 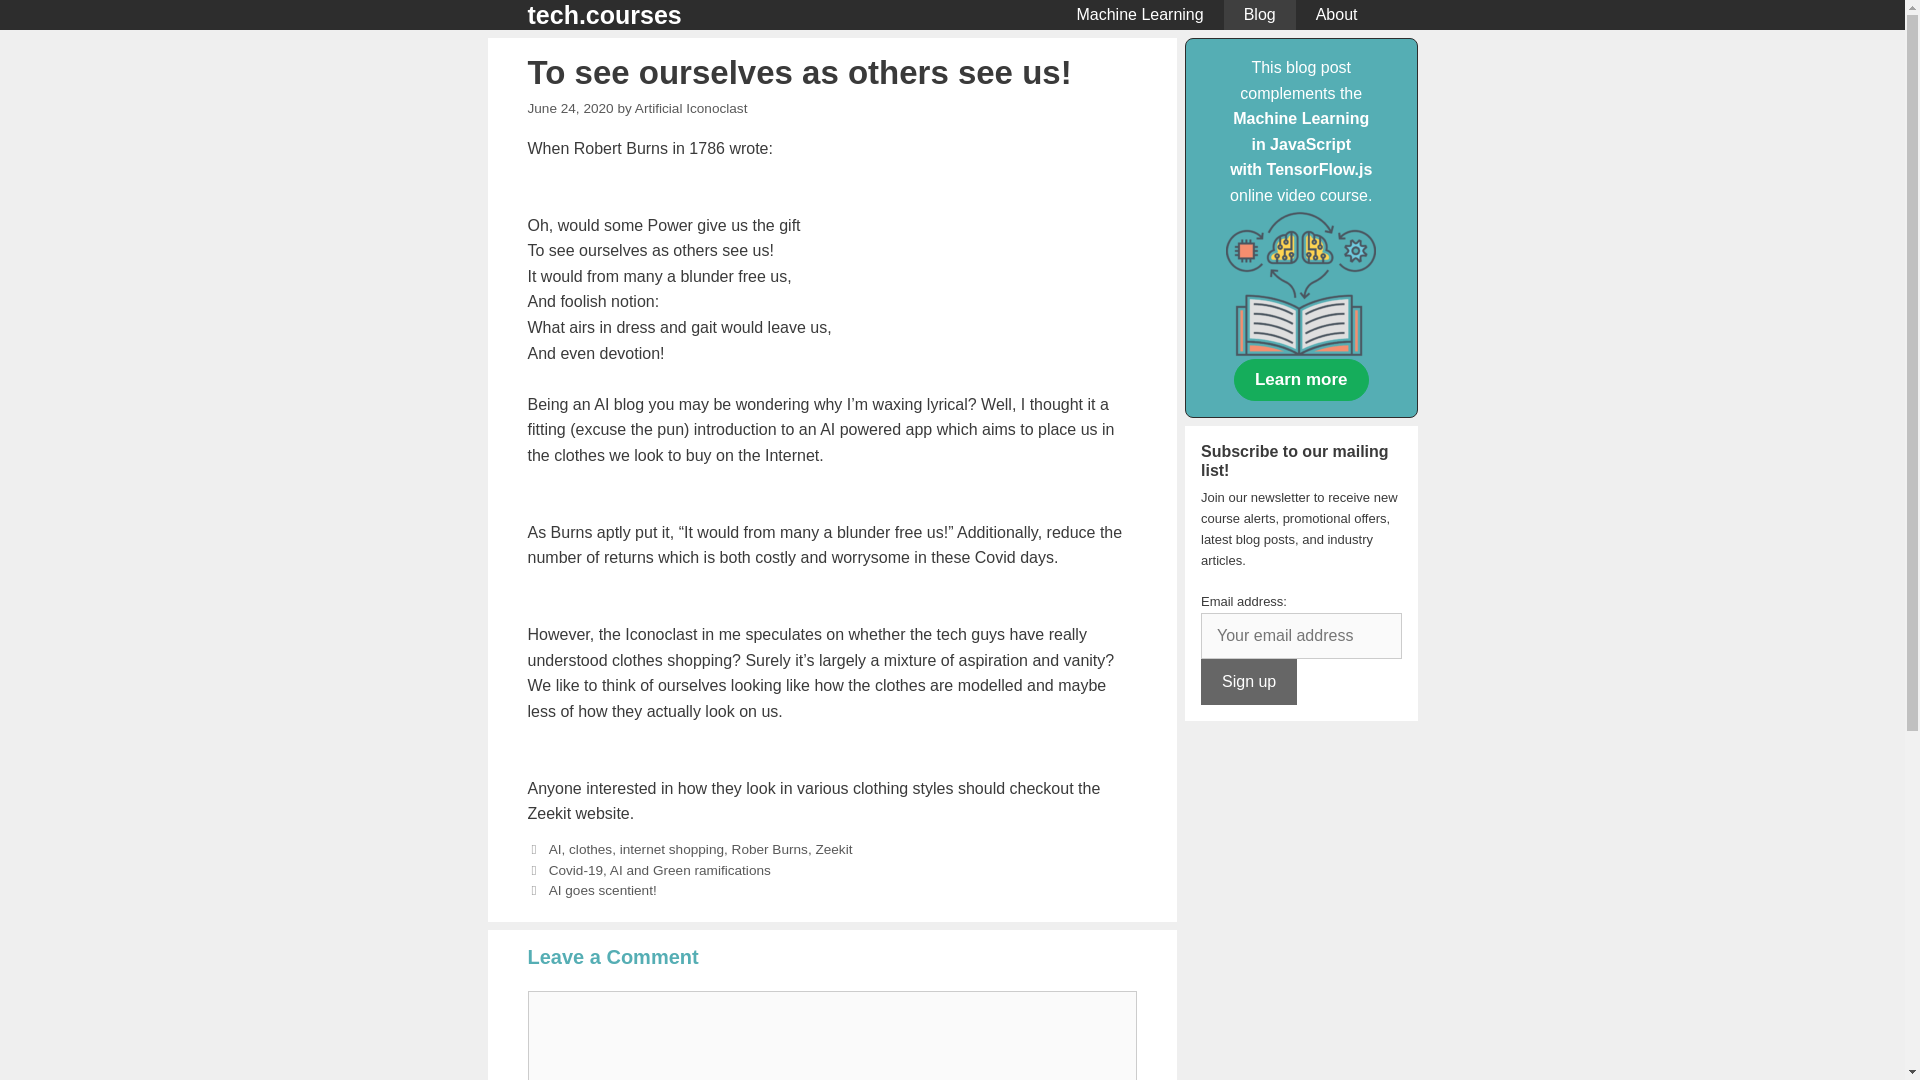 I want to click on 9:23 am, so click(x=571, y=108).